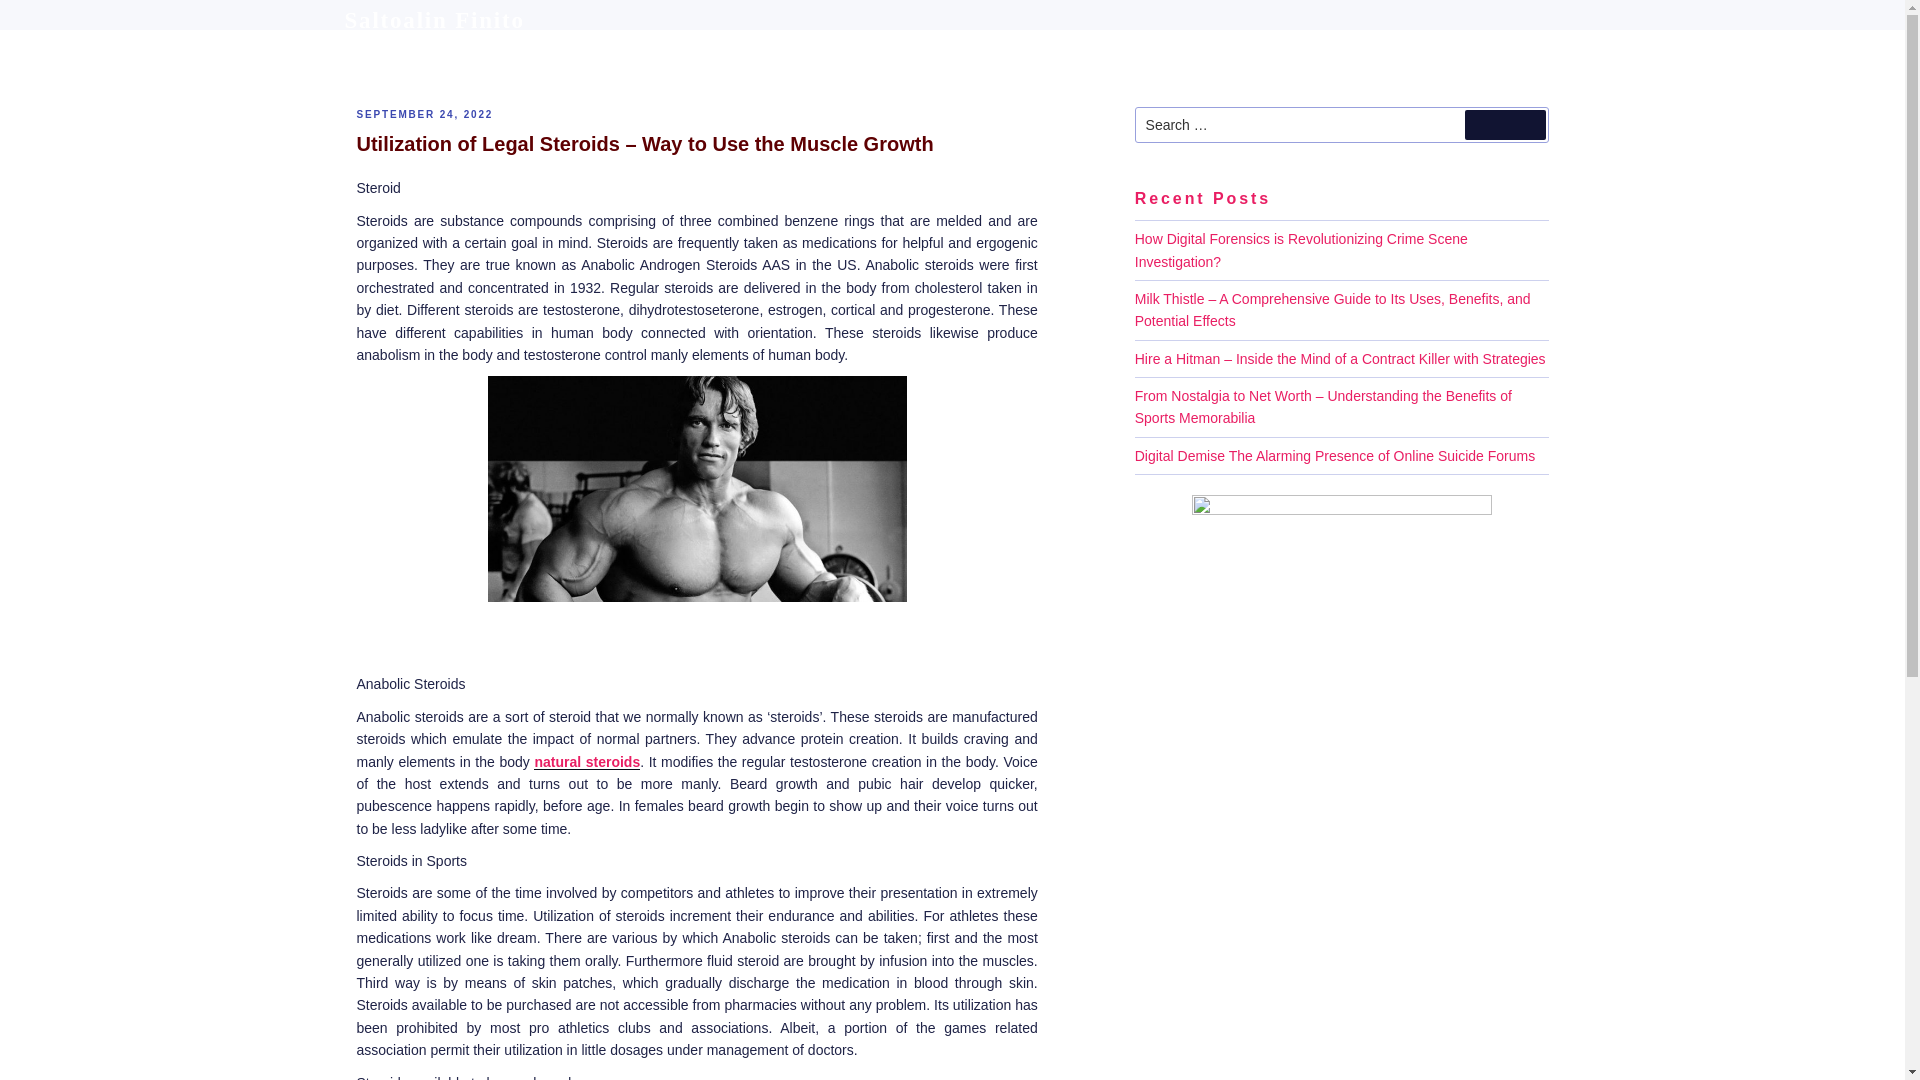 The height and width of the screenshot is (1080, 1920). I want to click on Search, so click(1504, 125).